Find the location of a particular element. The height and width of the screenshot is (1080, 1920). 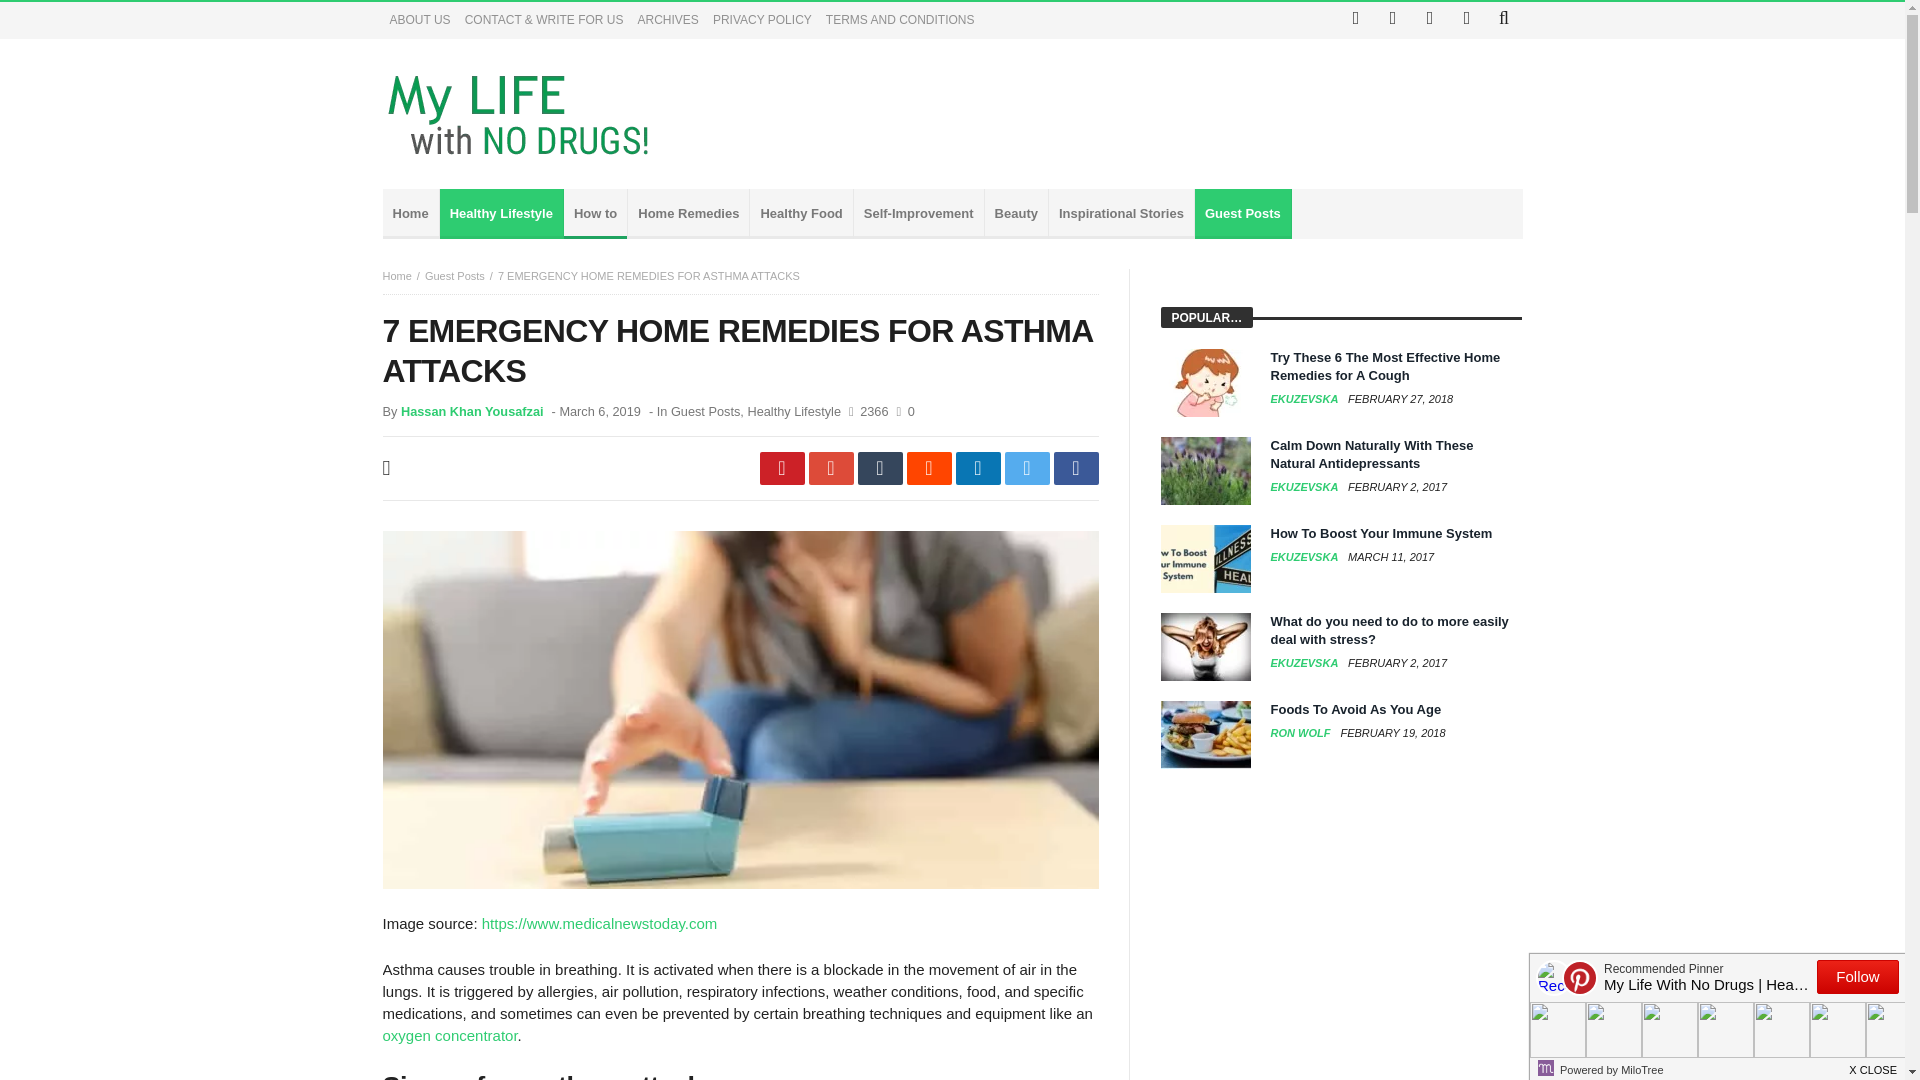

reddit is located at coordinates (928, 468).